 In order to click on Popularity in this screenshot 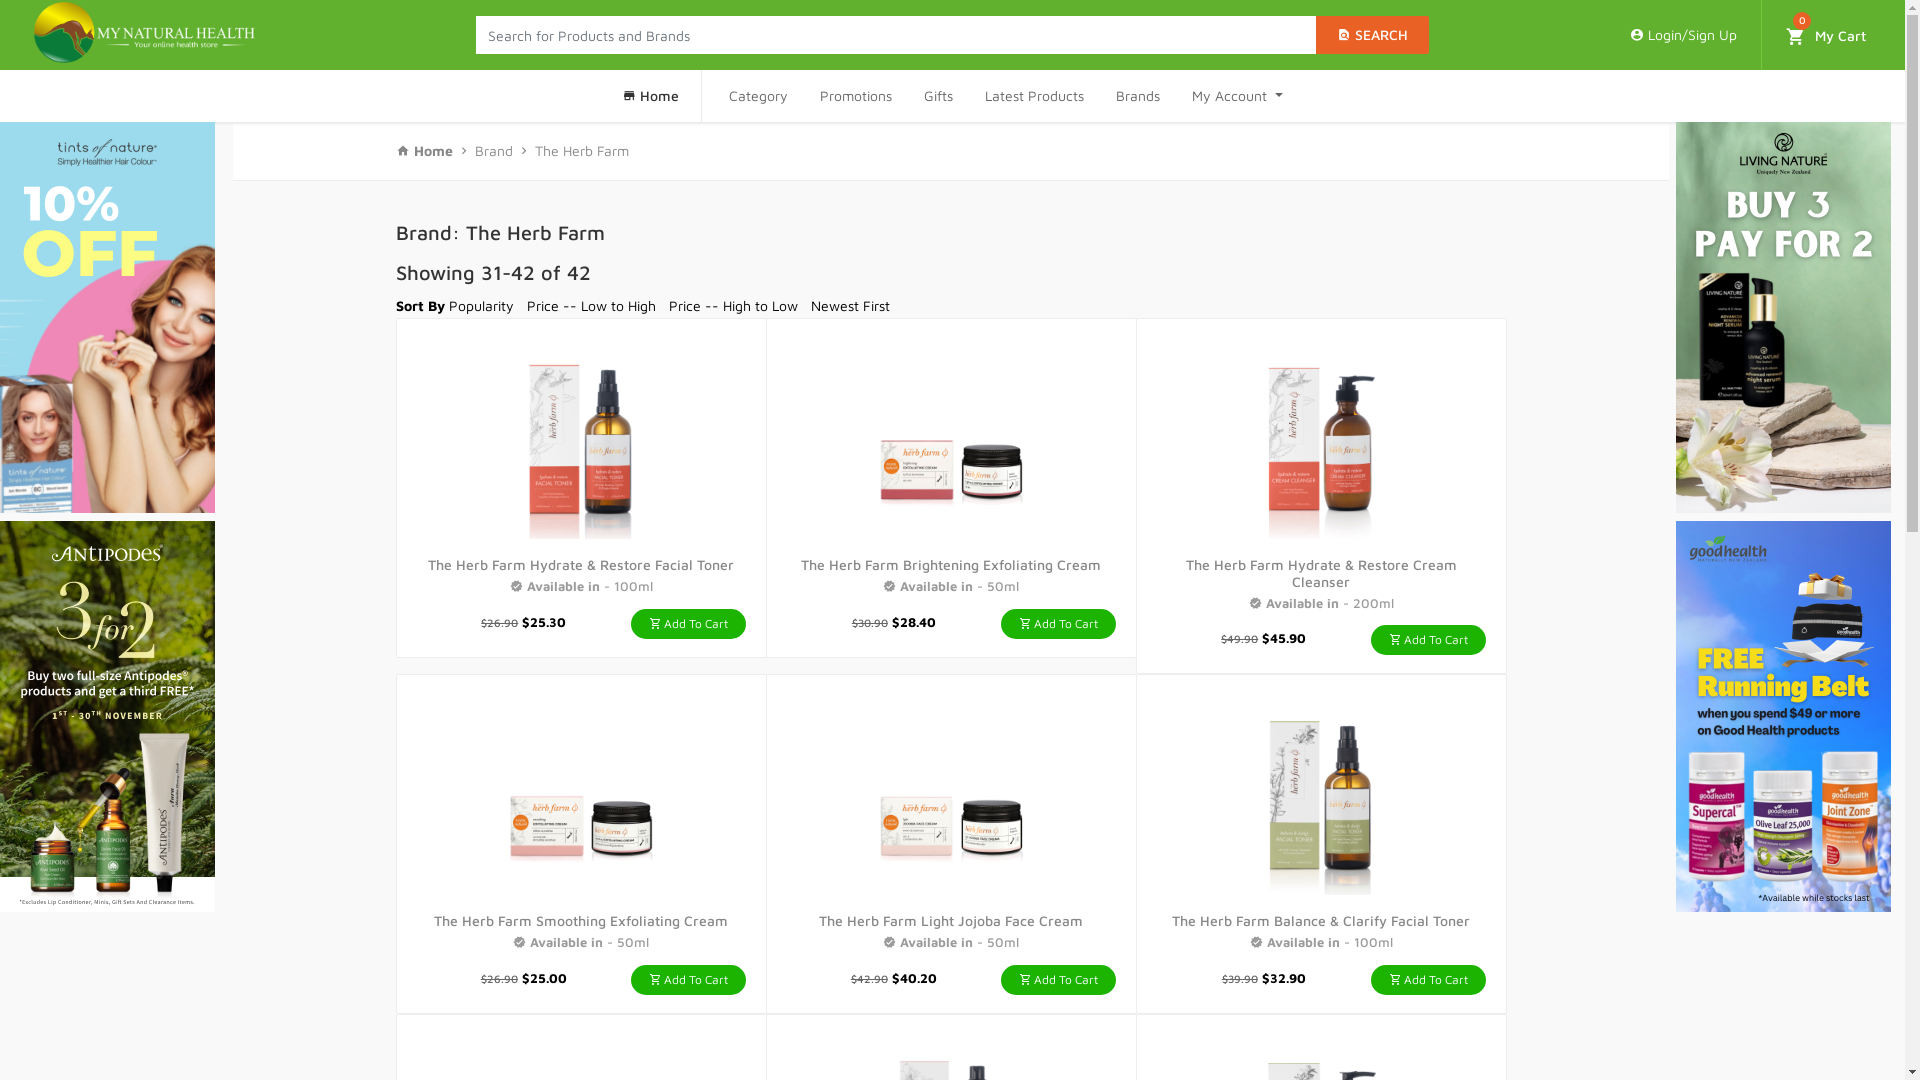, I will do `click(482, 306)`.